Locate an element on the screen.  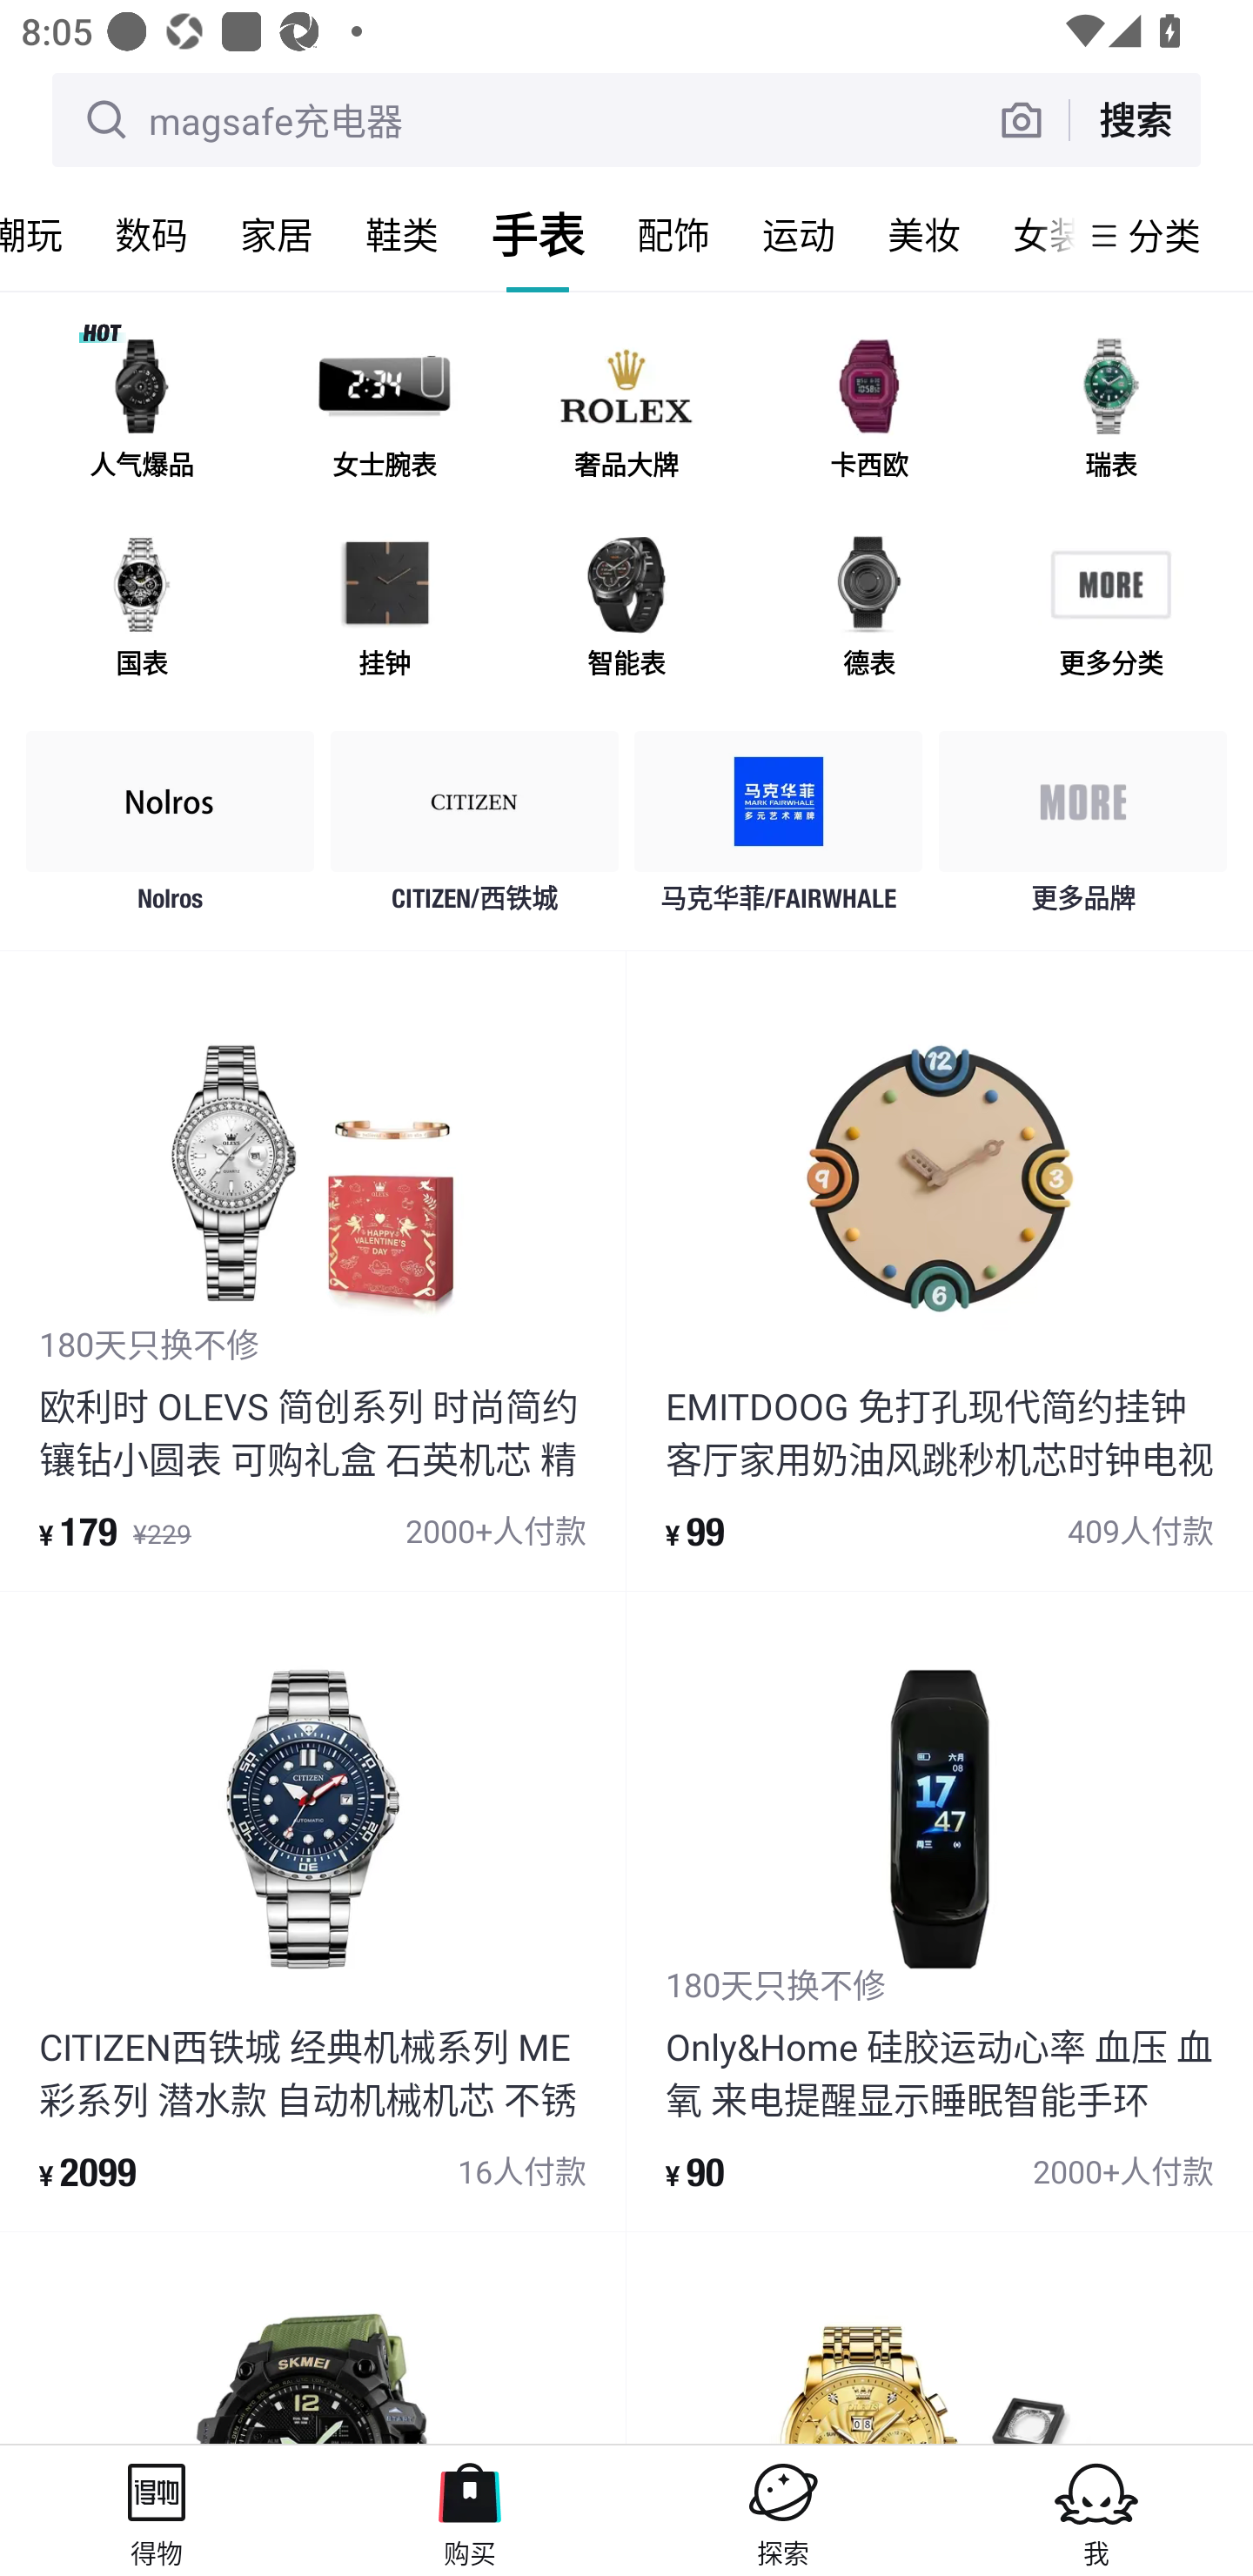
奢品大牌 is located at coordinates (626, 413).